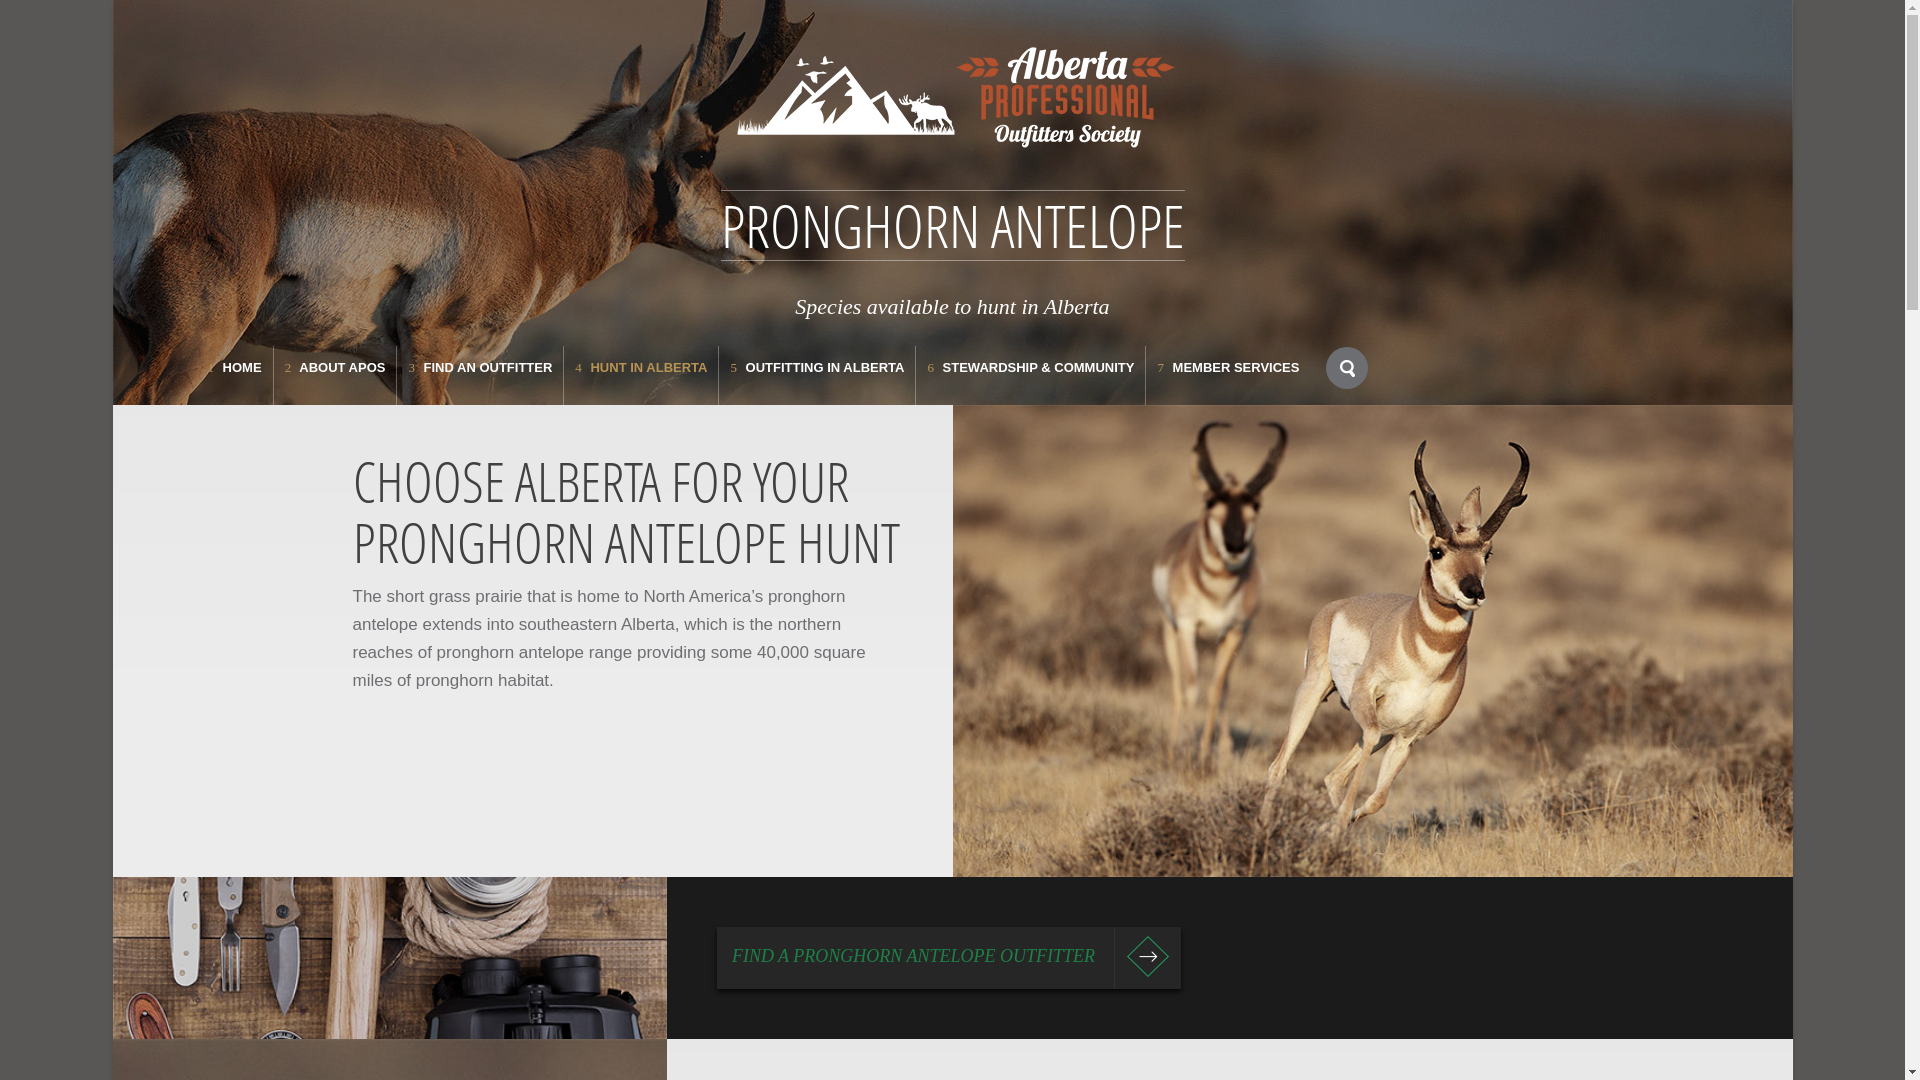 This screenshot has width=1920, height=1080. Describe the element at coordinates (641, 376) in the screenshot. I see `4 HUNT IN ALBERTA` at that location.